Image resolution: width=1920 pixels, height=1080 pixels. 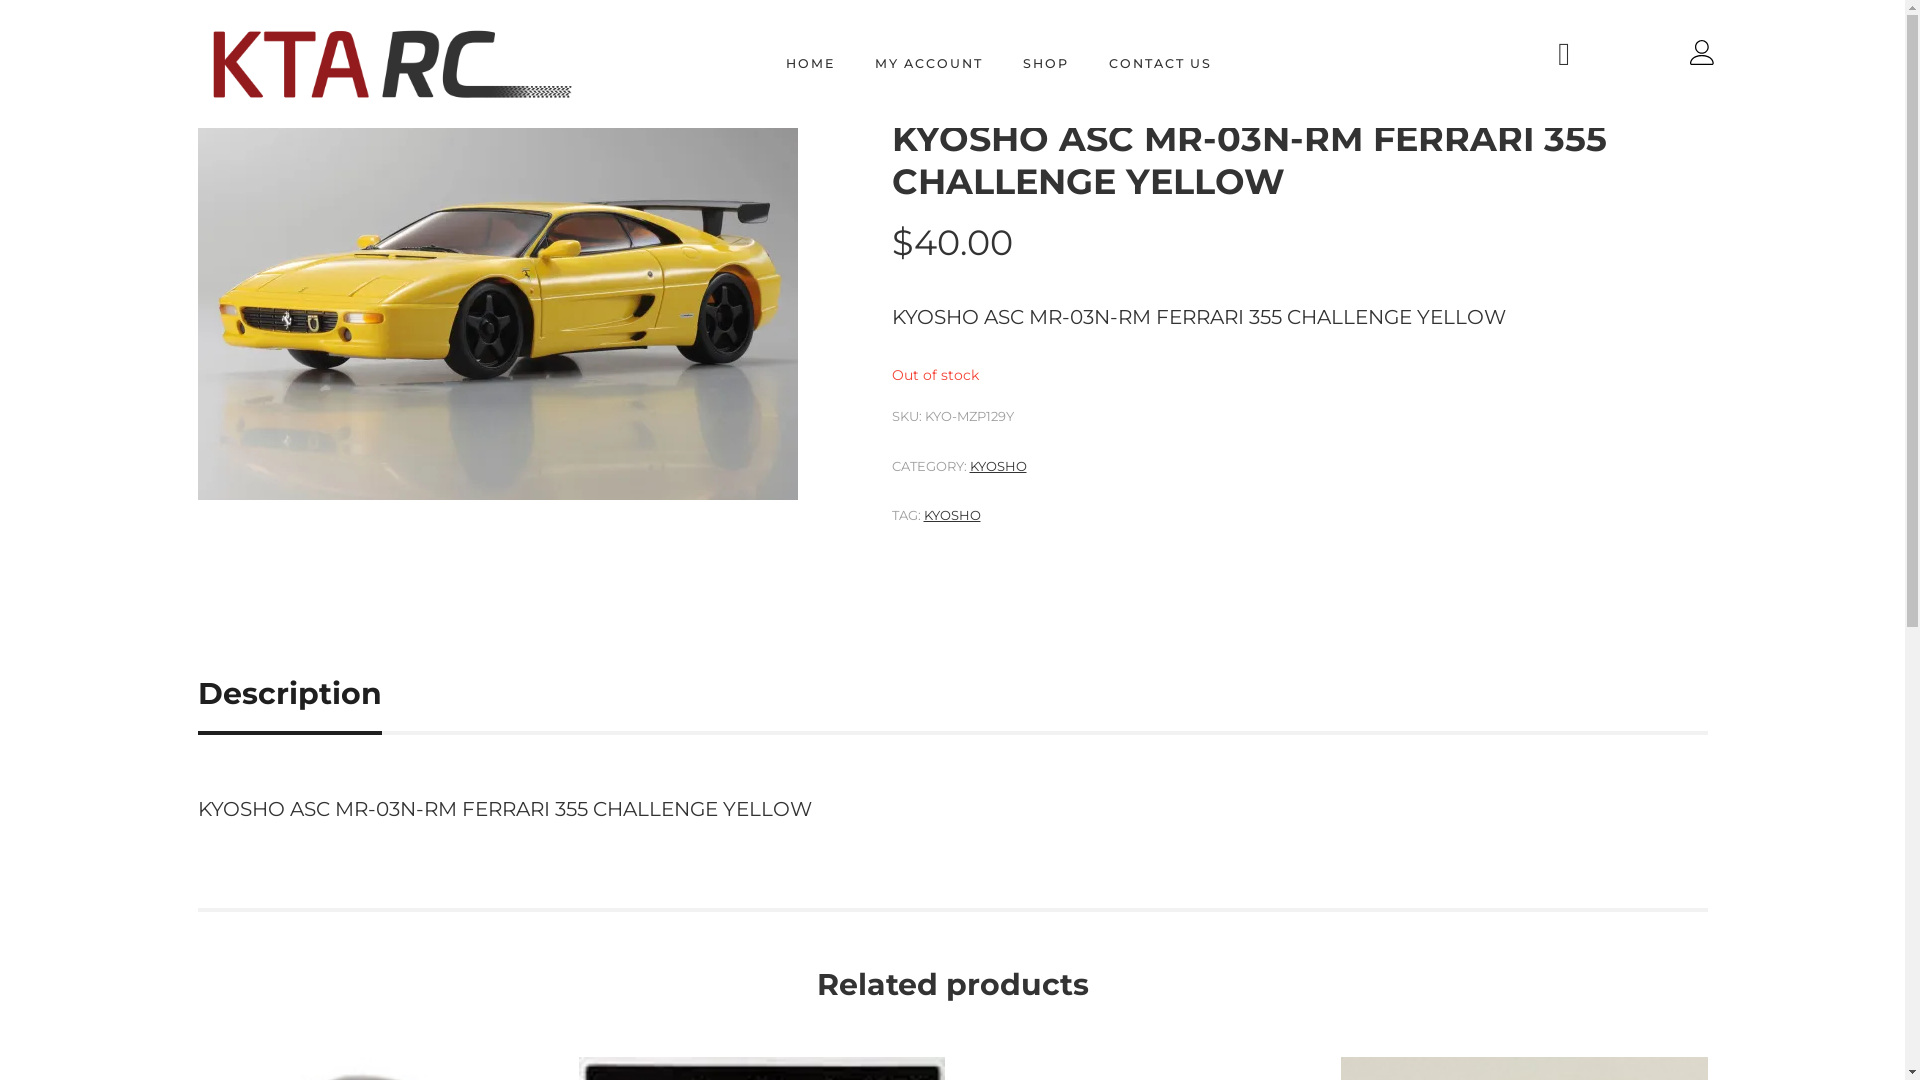 I want to click on facebook, so click(x=1564, y=54).